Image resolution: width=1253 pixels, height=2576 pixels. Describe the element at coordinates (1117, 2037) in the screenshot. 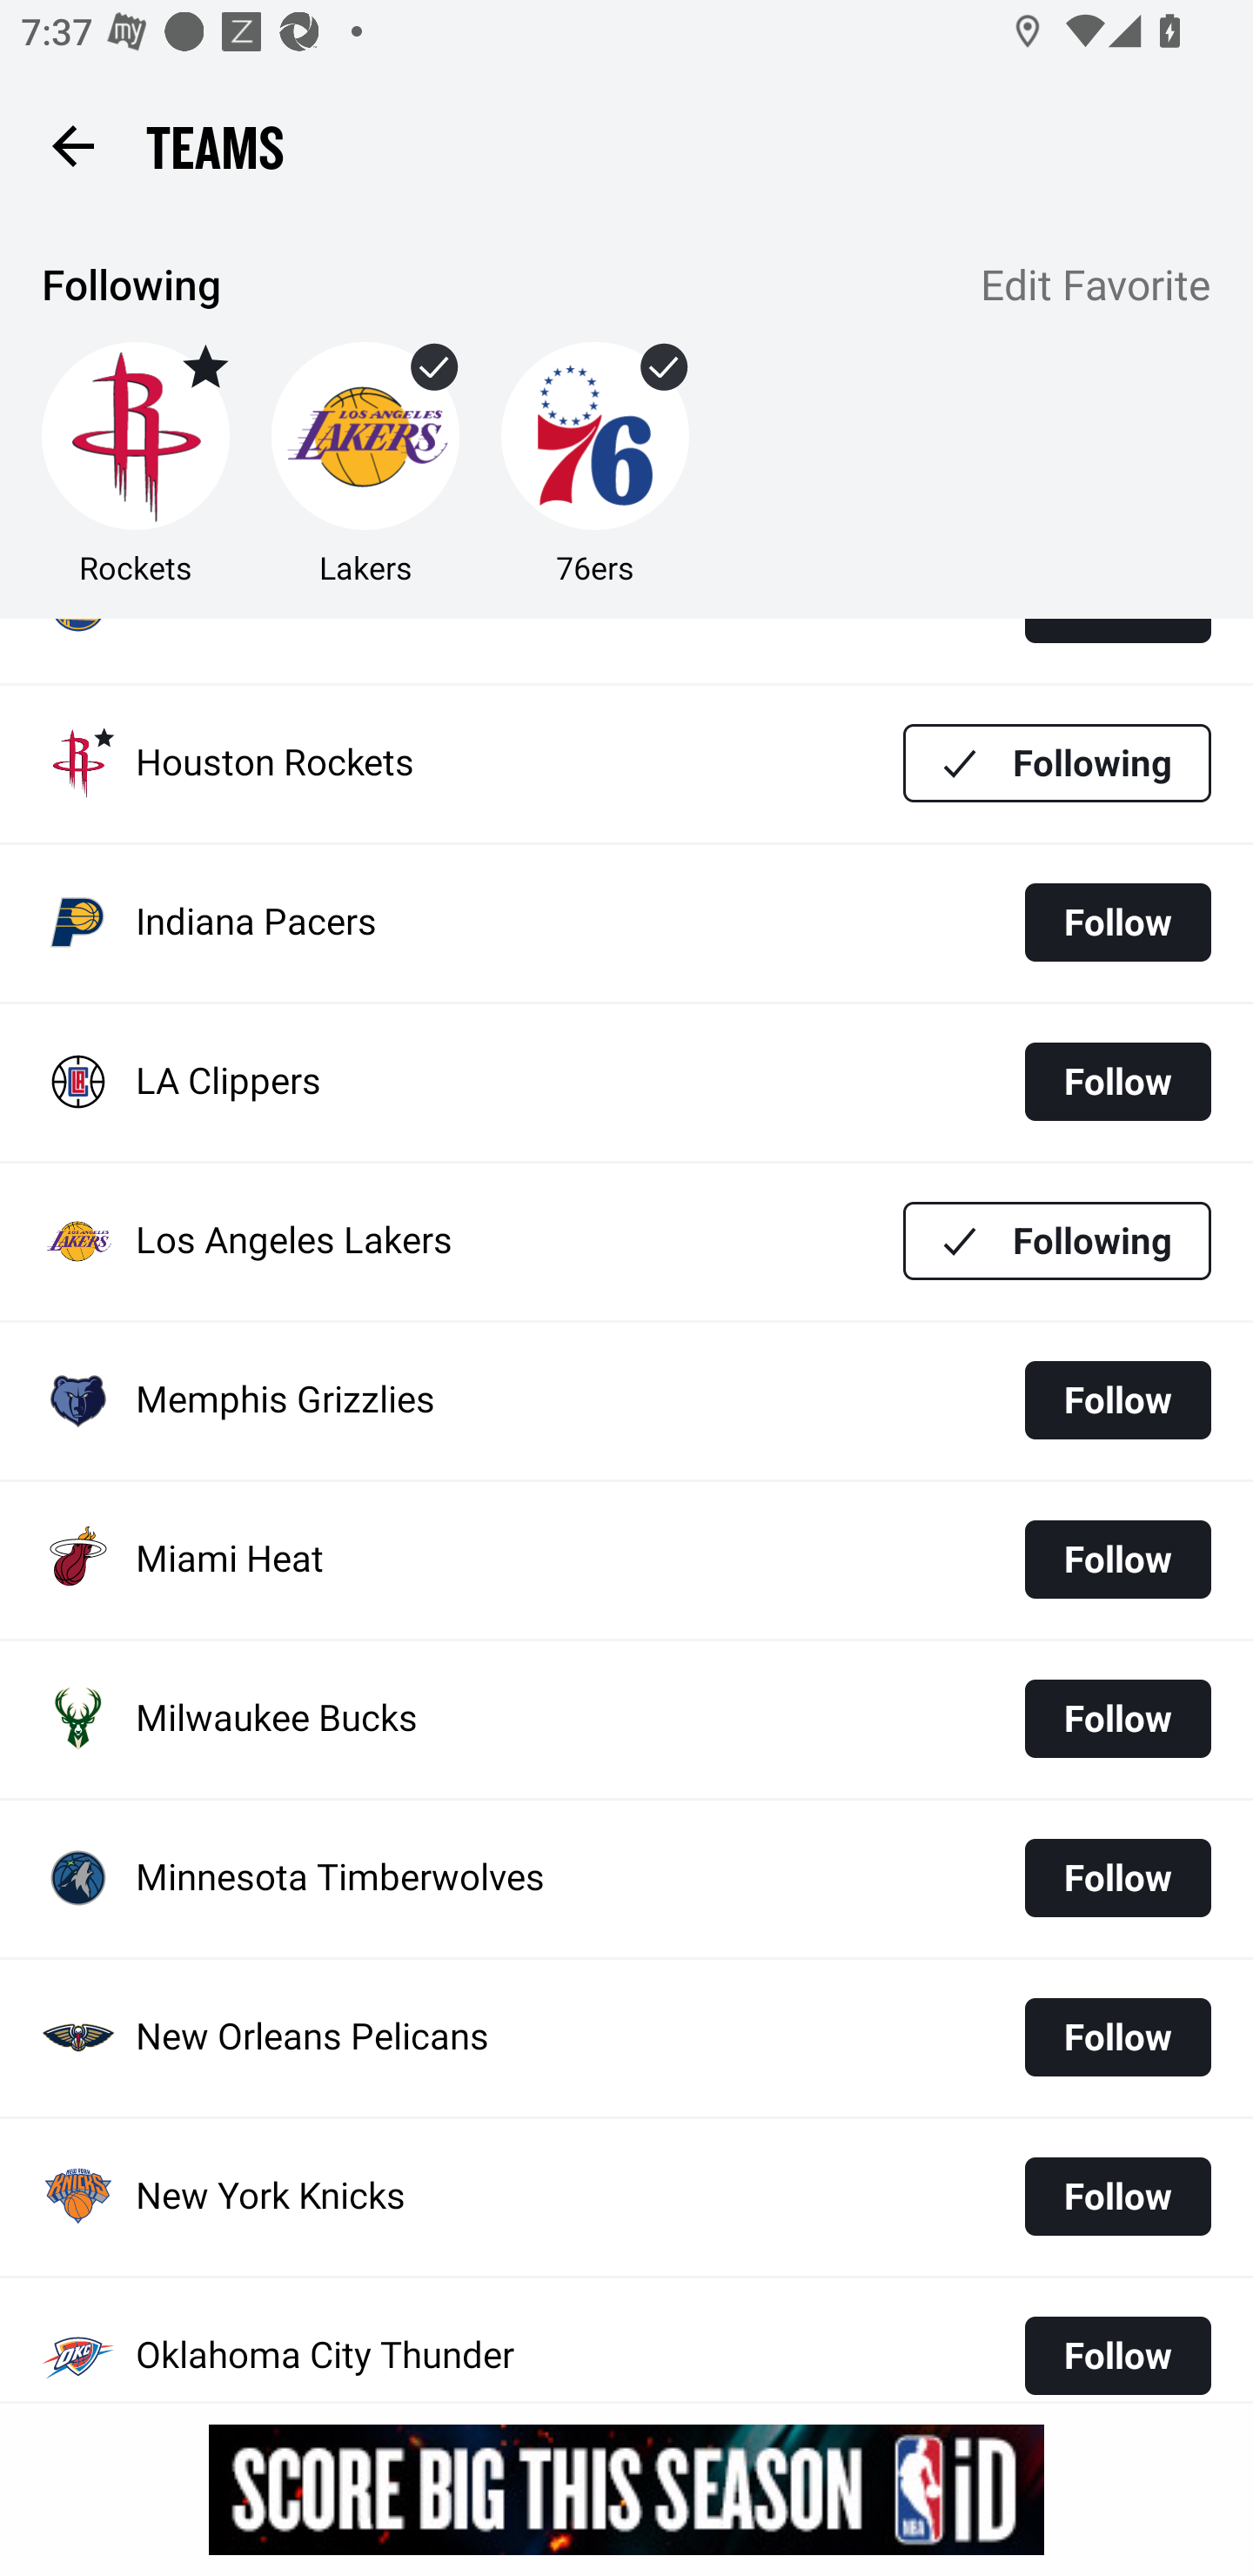

I see `Follow` at that location.